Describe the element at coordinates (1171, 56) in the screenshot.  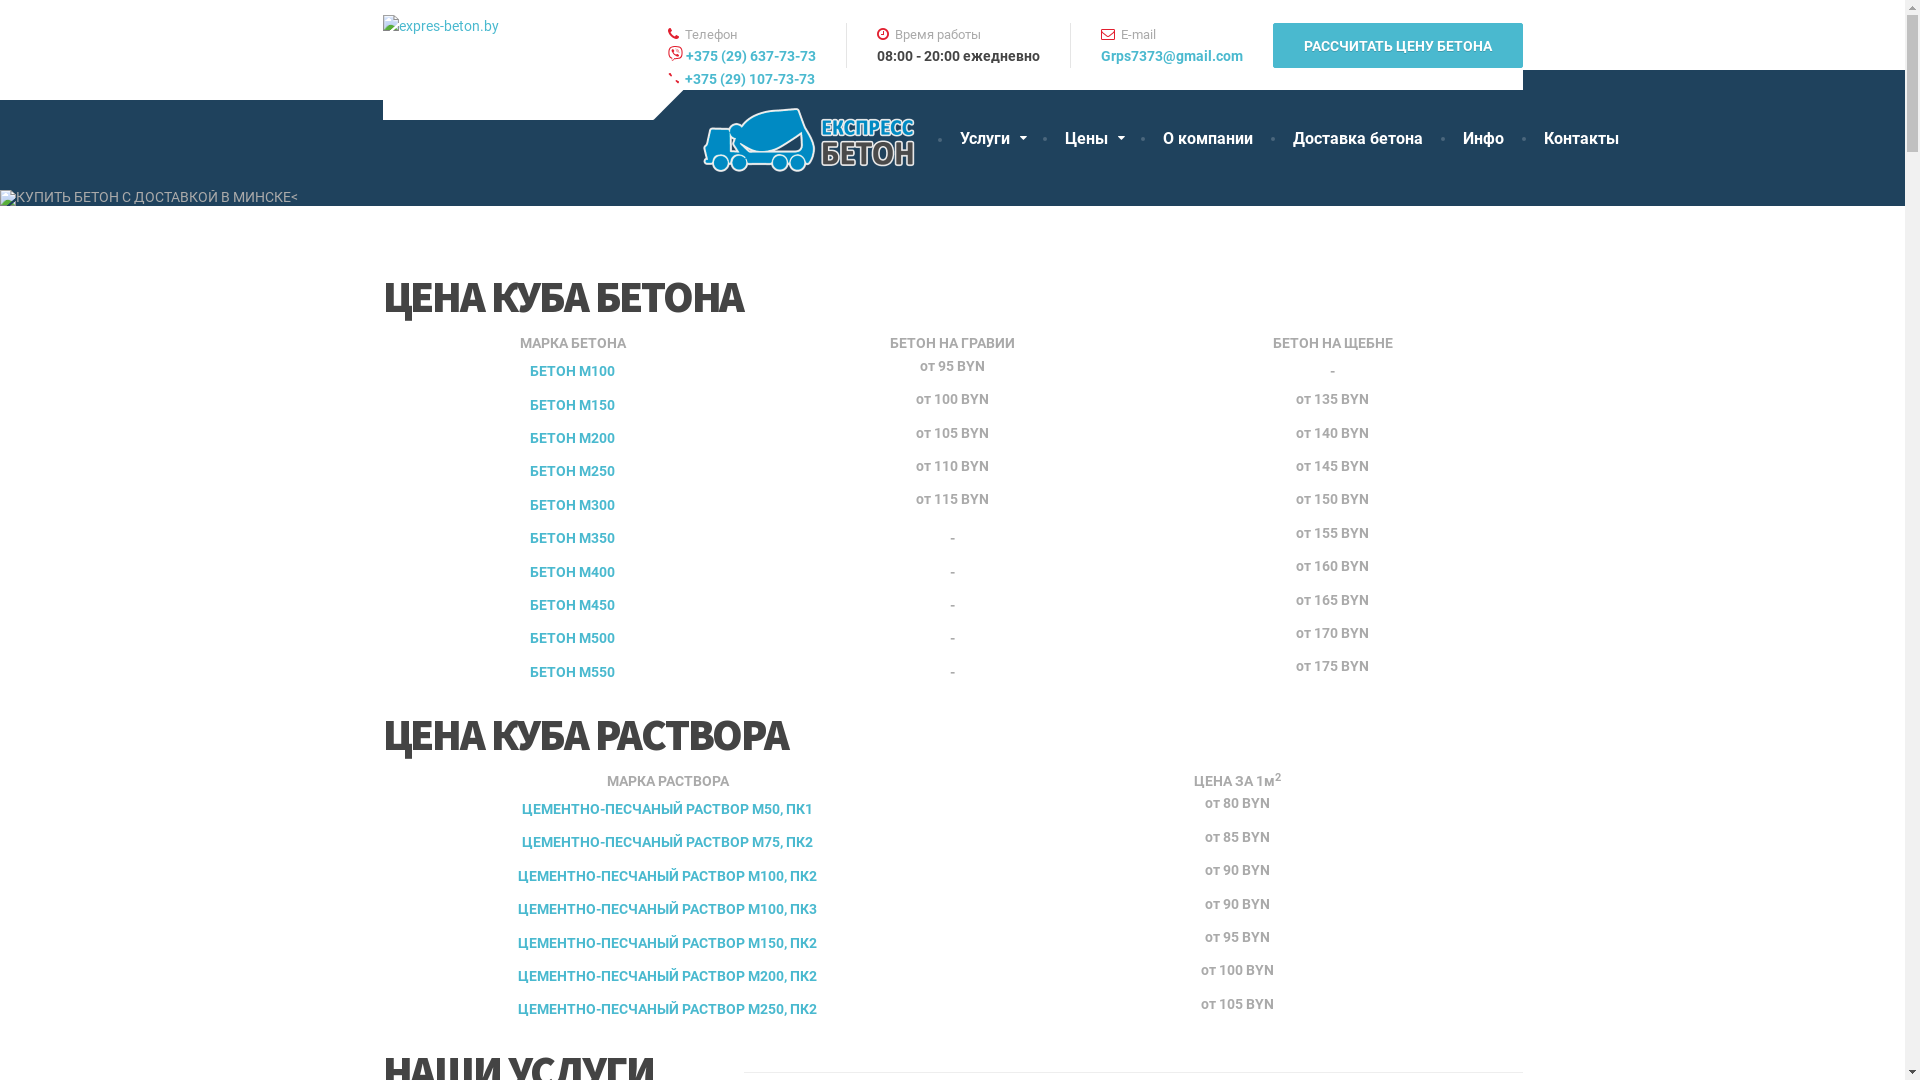
I see `Grps7373@gmail.com` at that location.